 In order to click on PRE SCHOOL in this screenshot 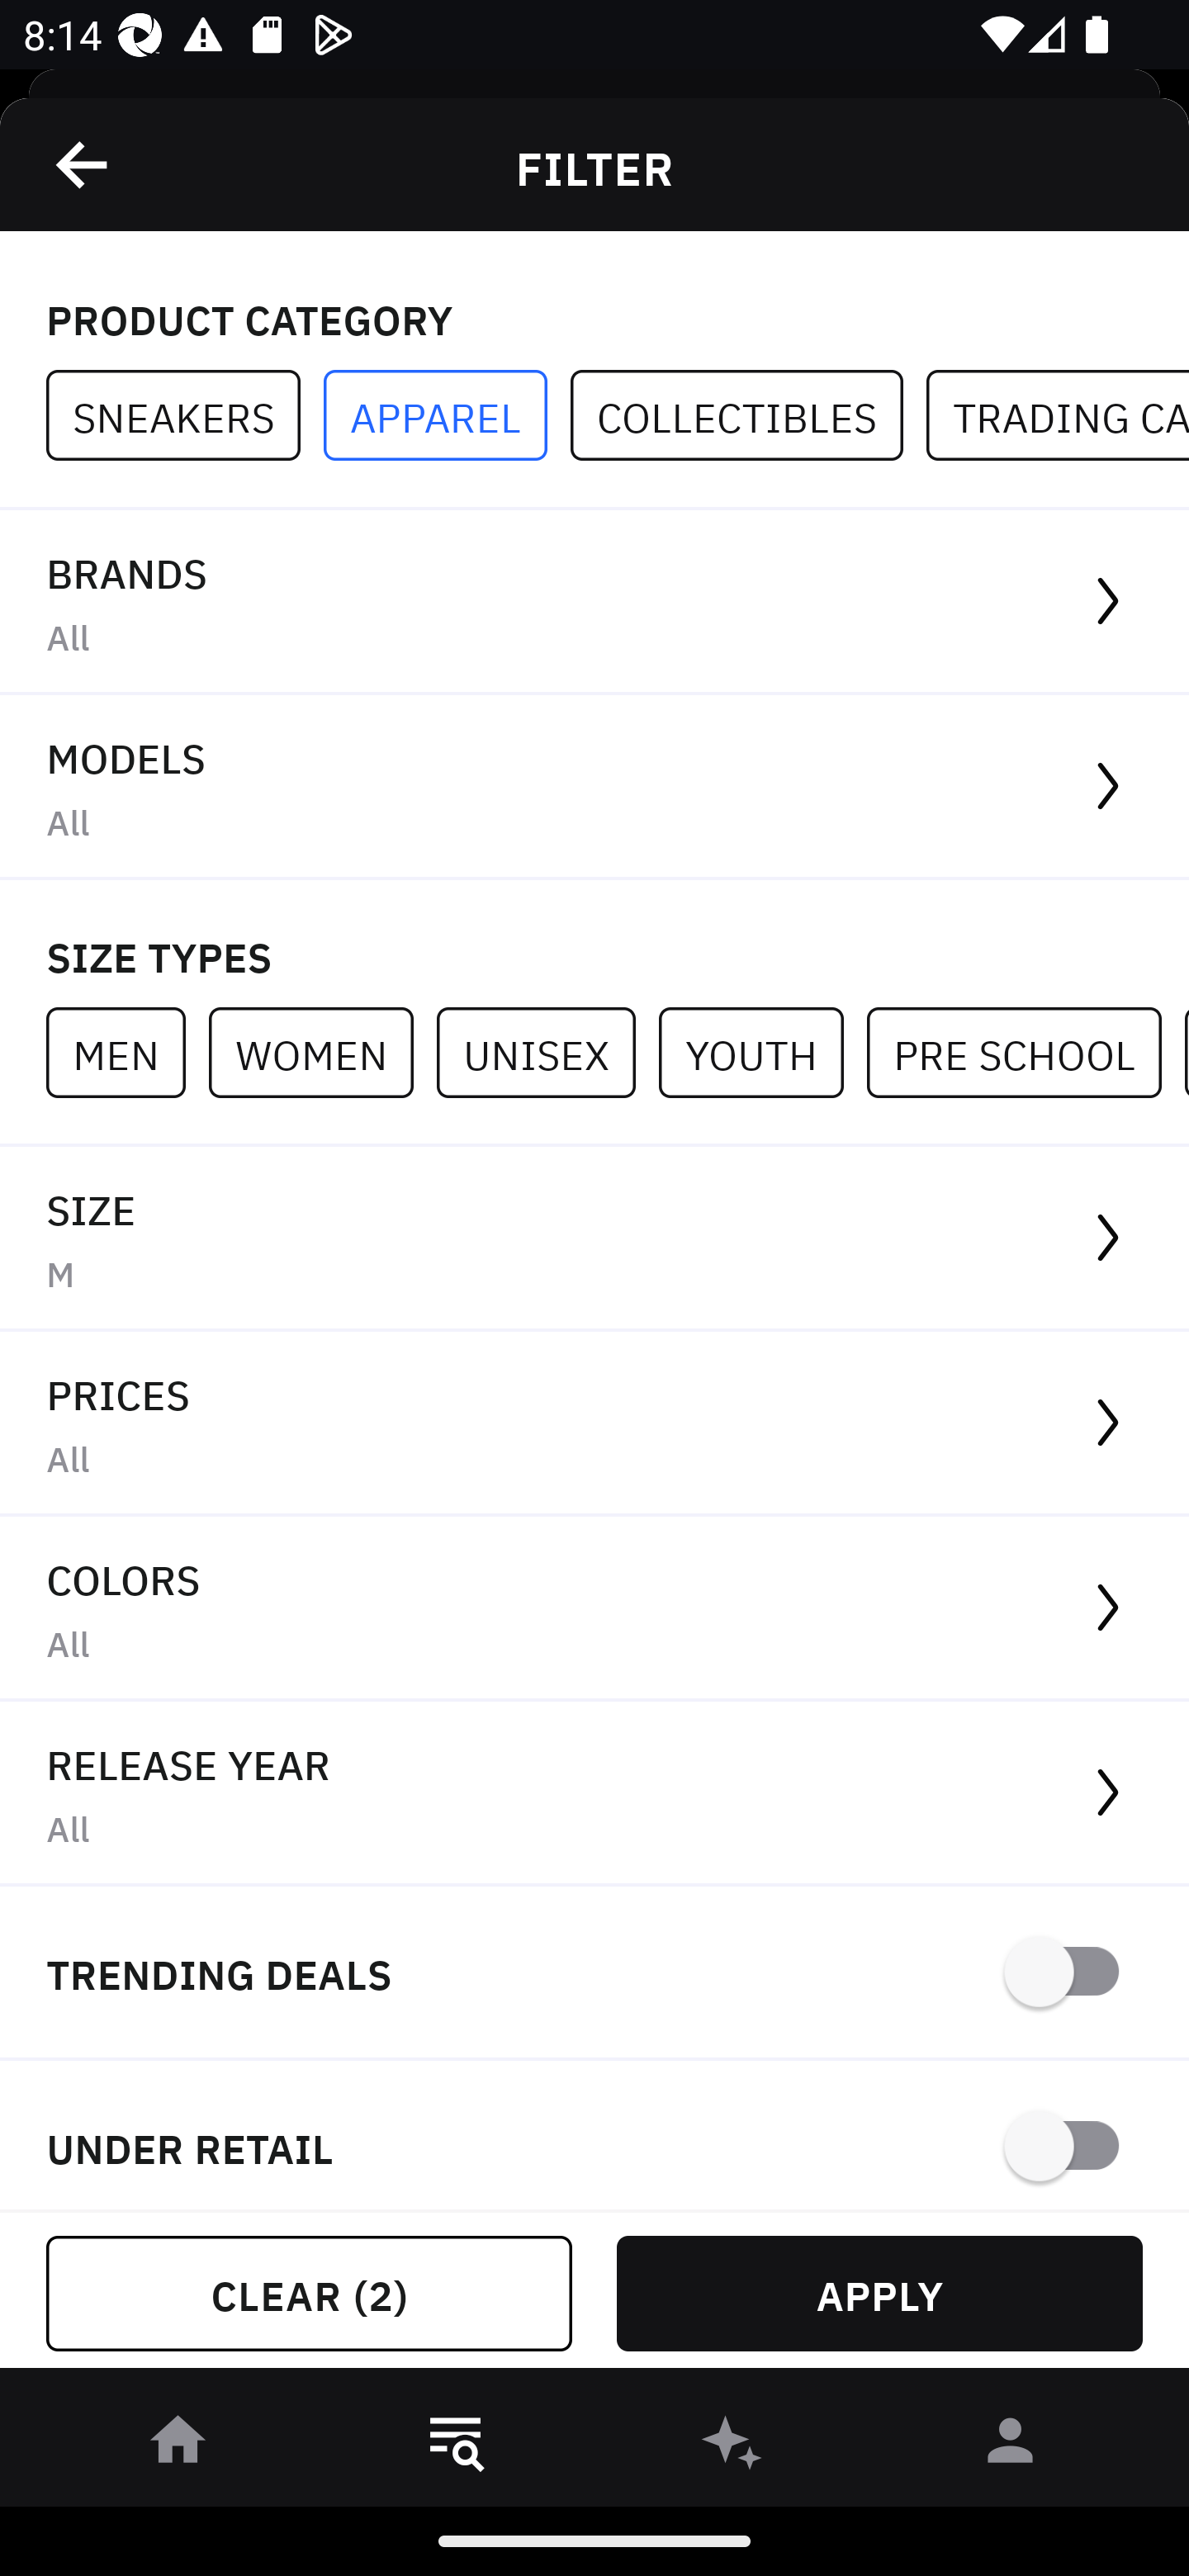, I will do `click(1026, 1052)`.